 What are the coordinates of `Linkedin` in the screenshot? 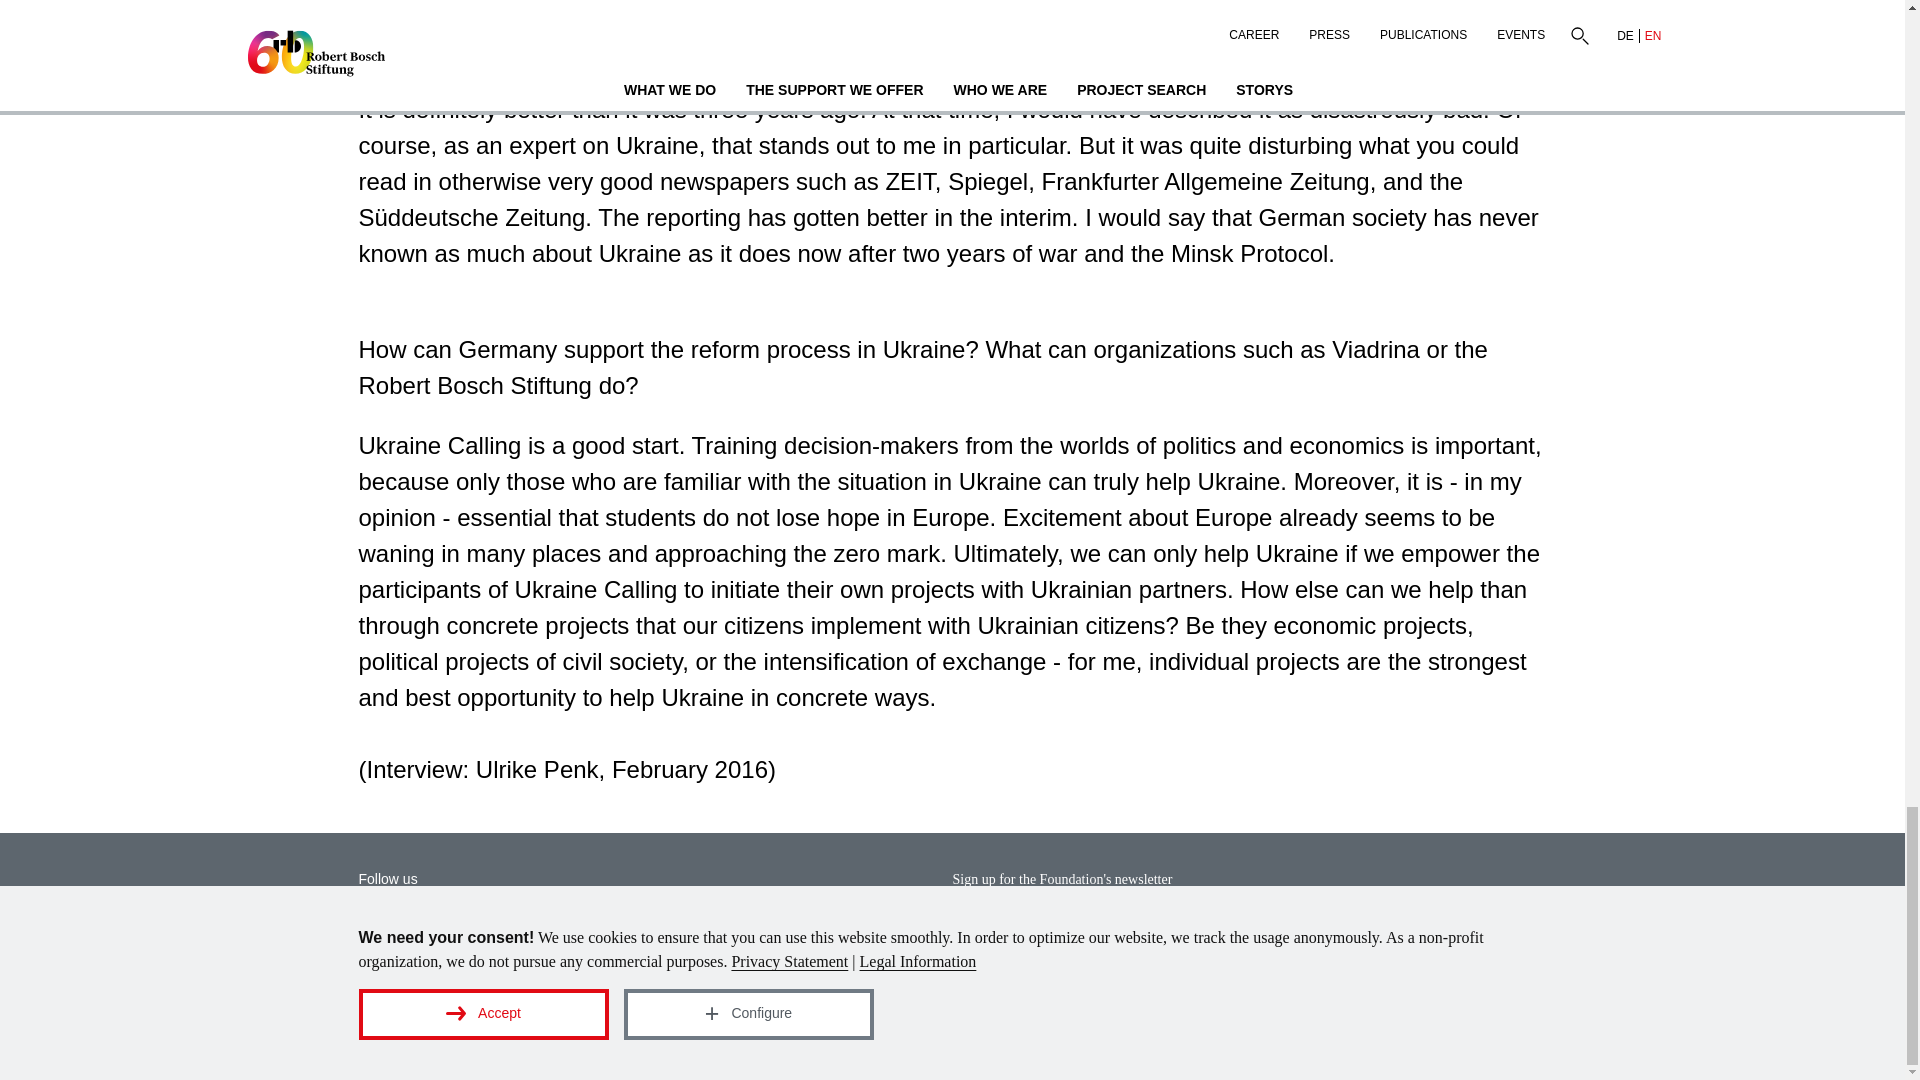 It's located at (380, 932).